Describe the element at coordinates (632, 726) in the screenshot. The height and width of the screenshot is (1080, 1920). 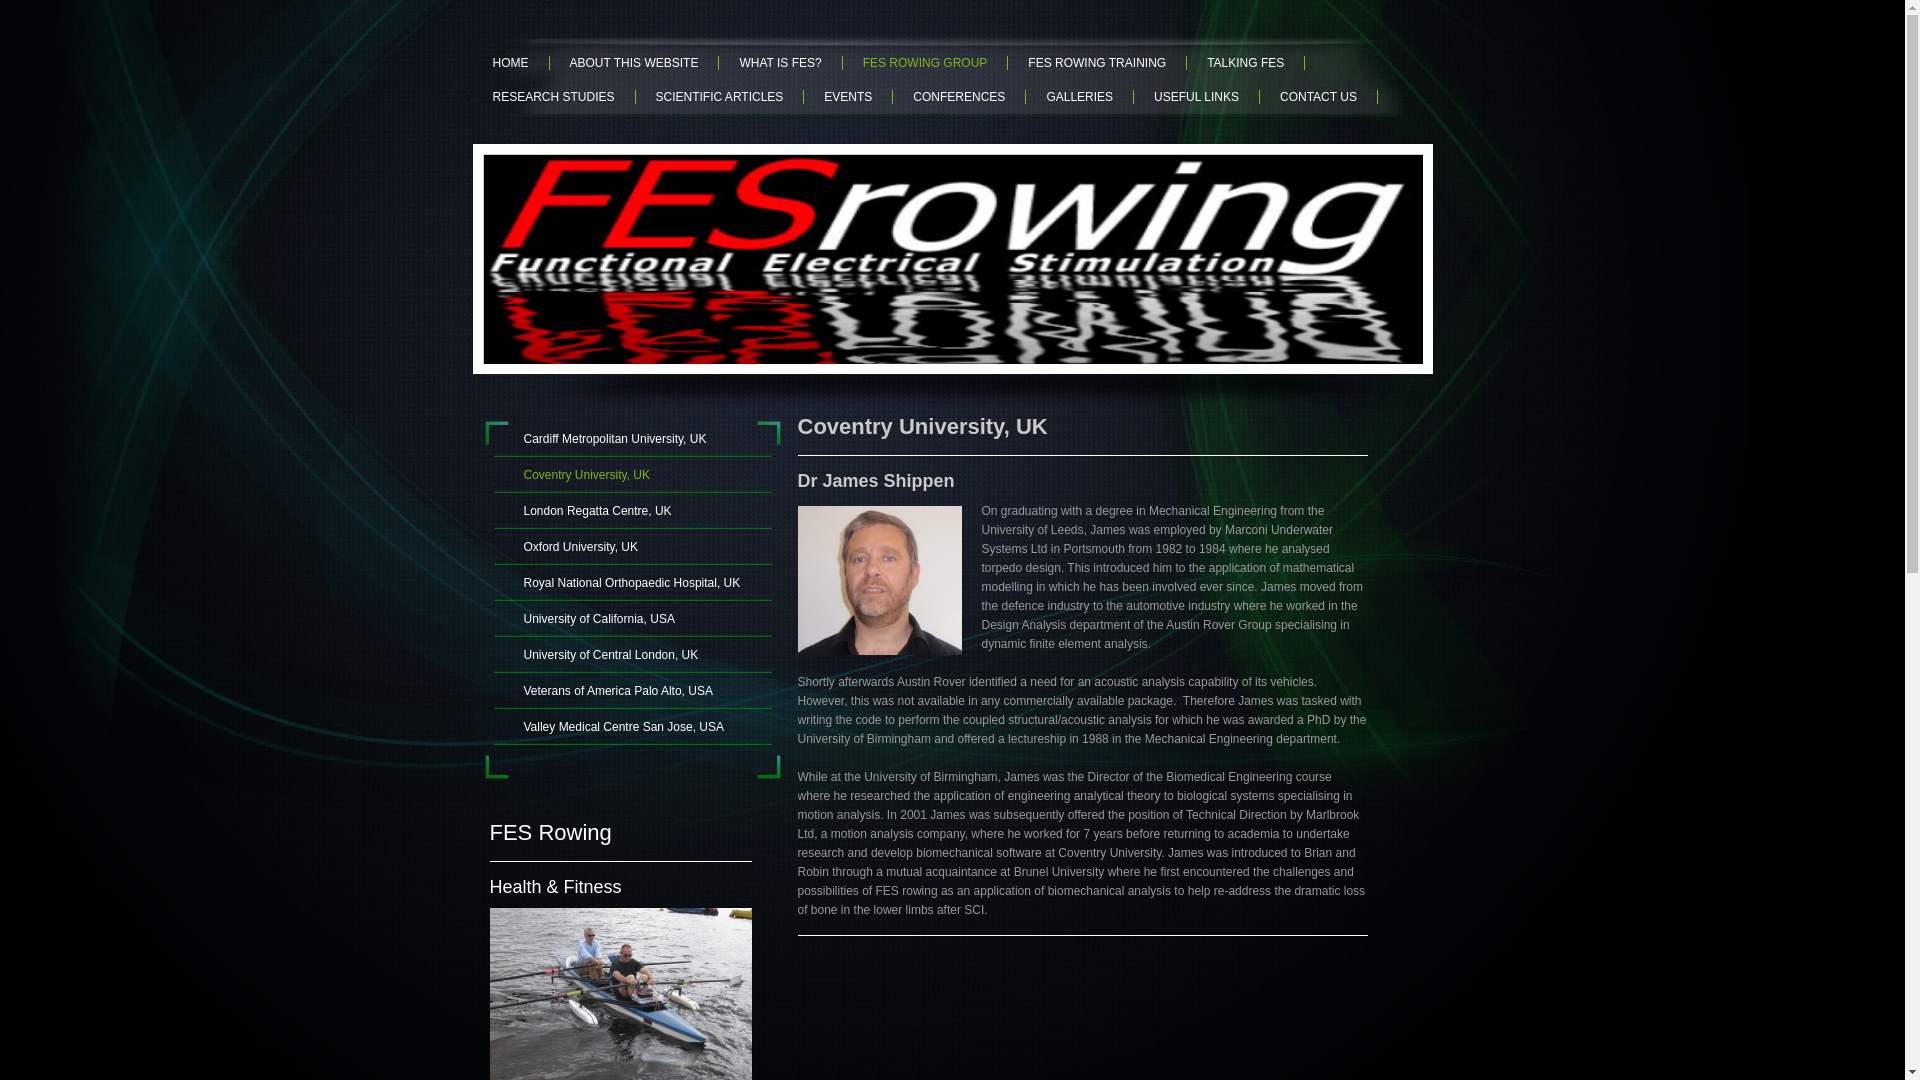
I see `Valley Medical Centre San Jose, USA` at that location.